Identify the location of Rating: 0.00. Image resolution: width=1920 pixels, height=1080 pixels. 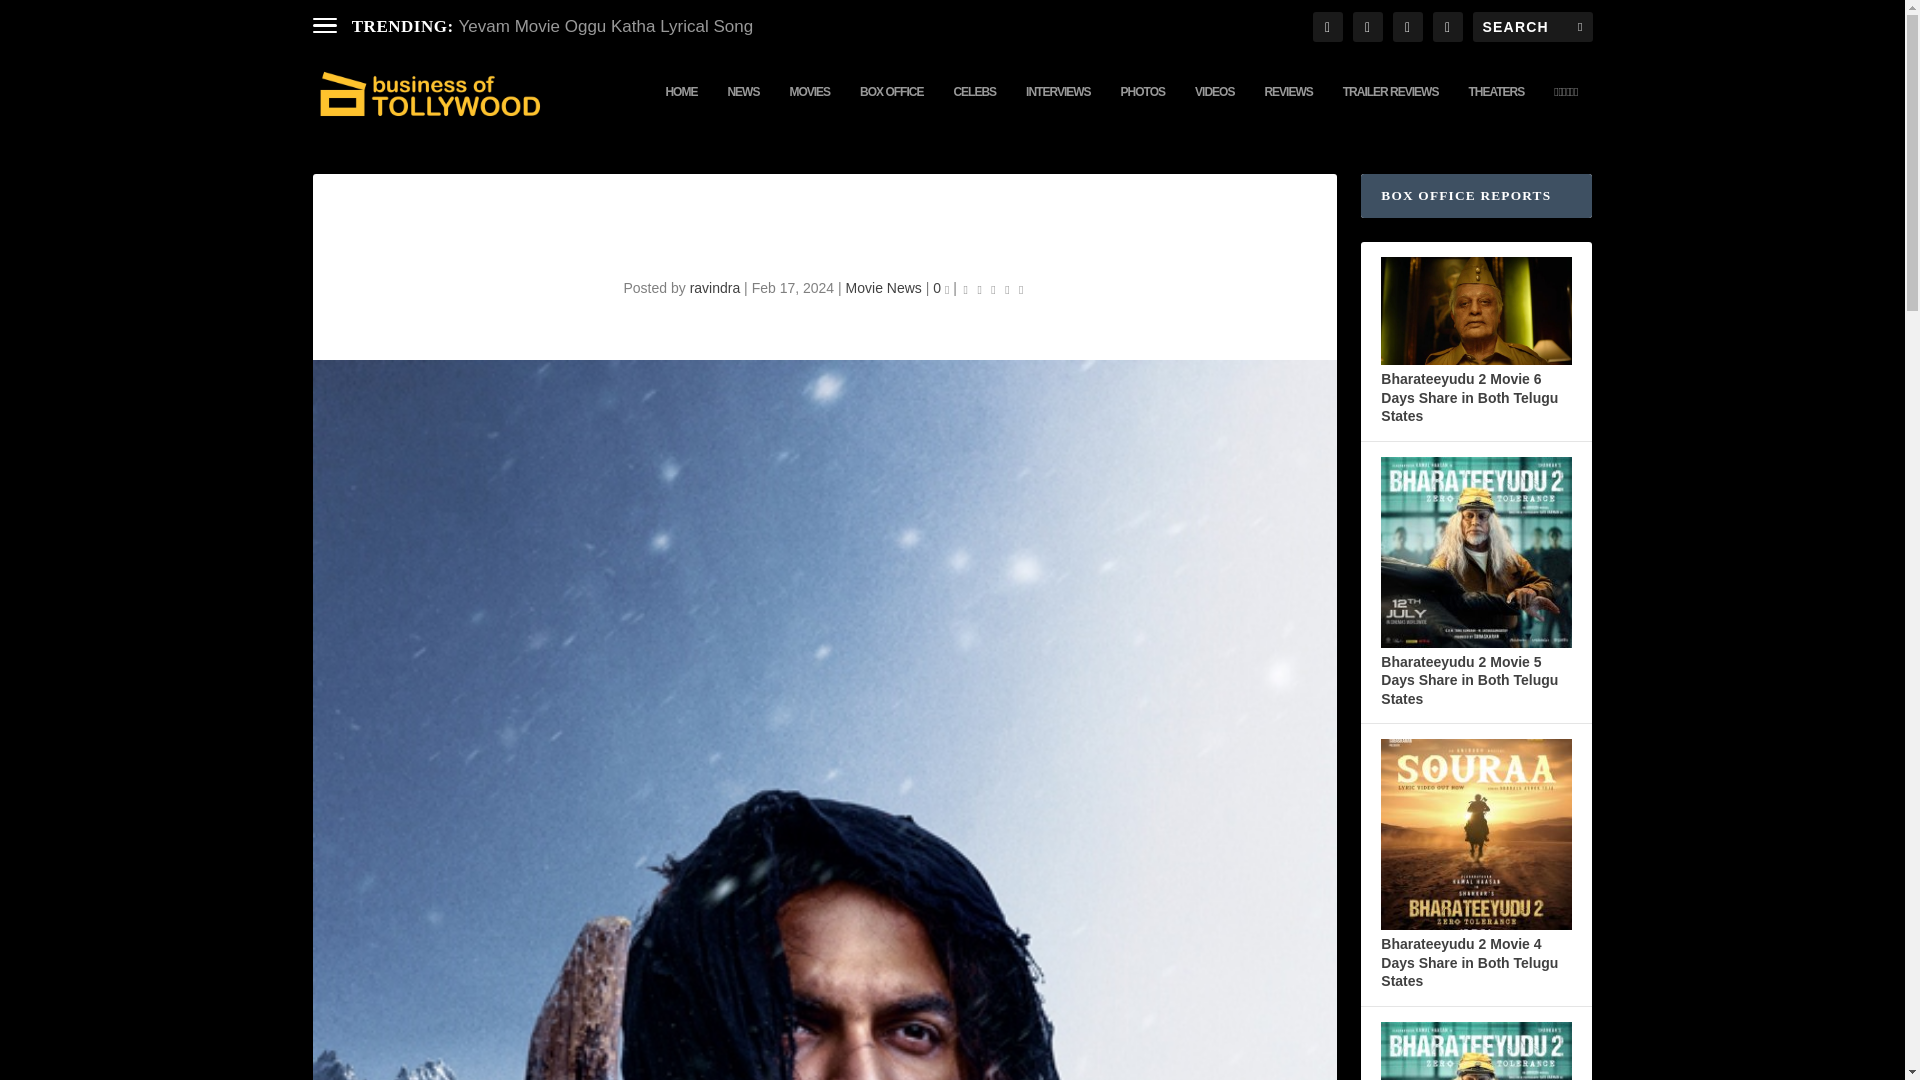
(994, 288).